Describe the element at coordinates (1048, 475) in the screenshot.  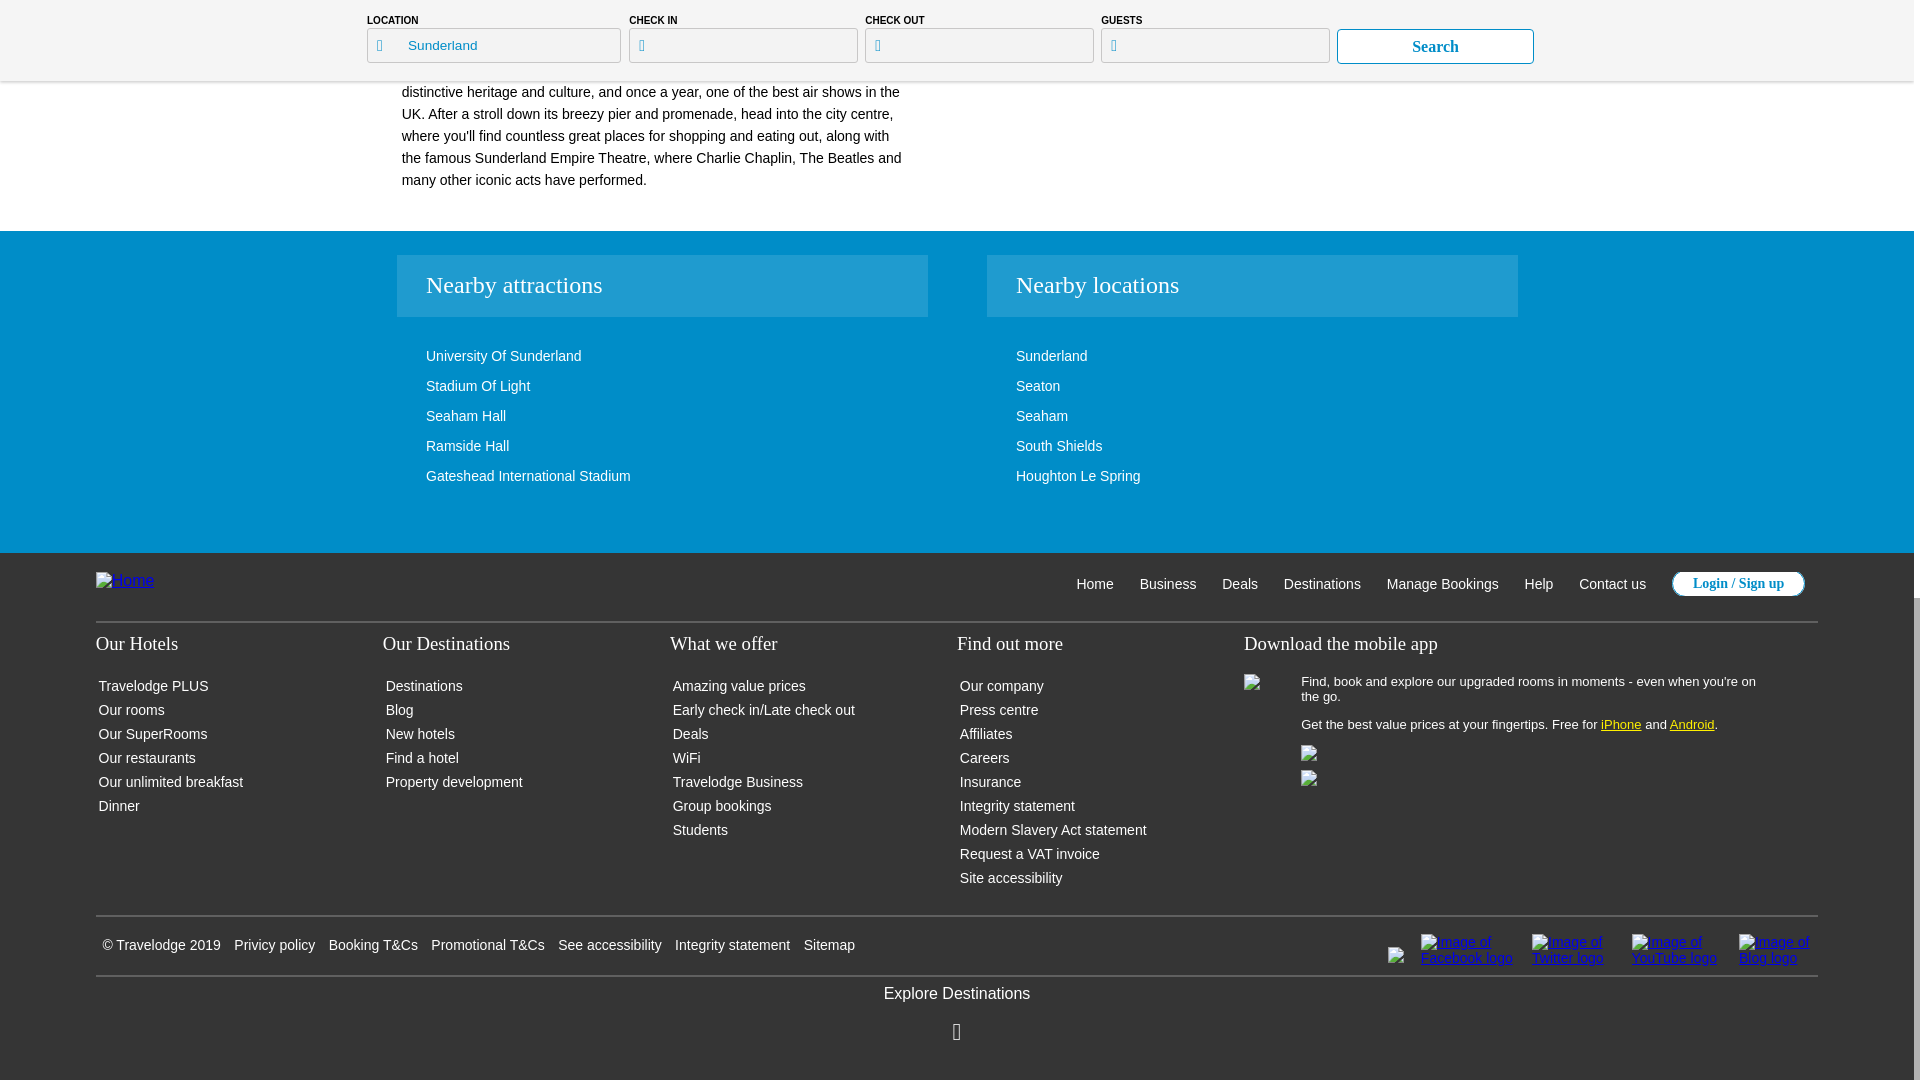
I see `Houghton Le Spring` at that location.